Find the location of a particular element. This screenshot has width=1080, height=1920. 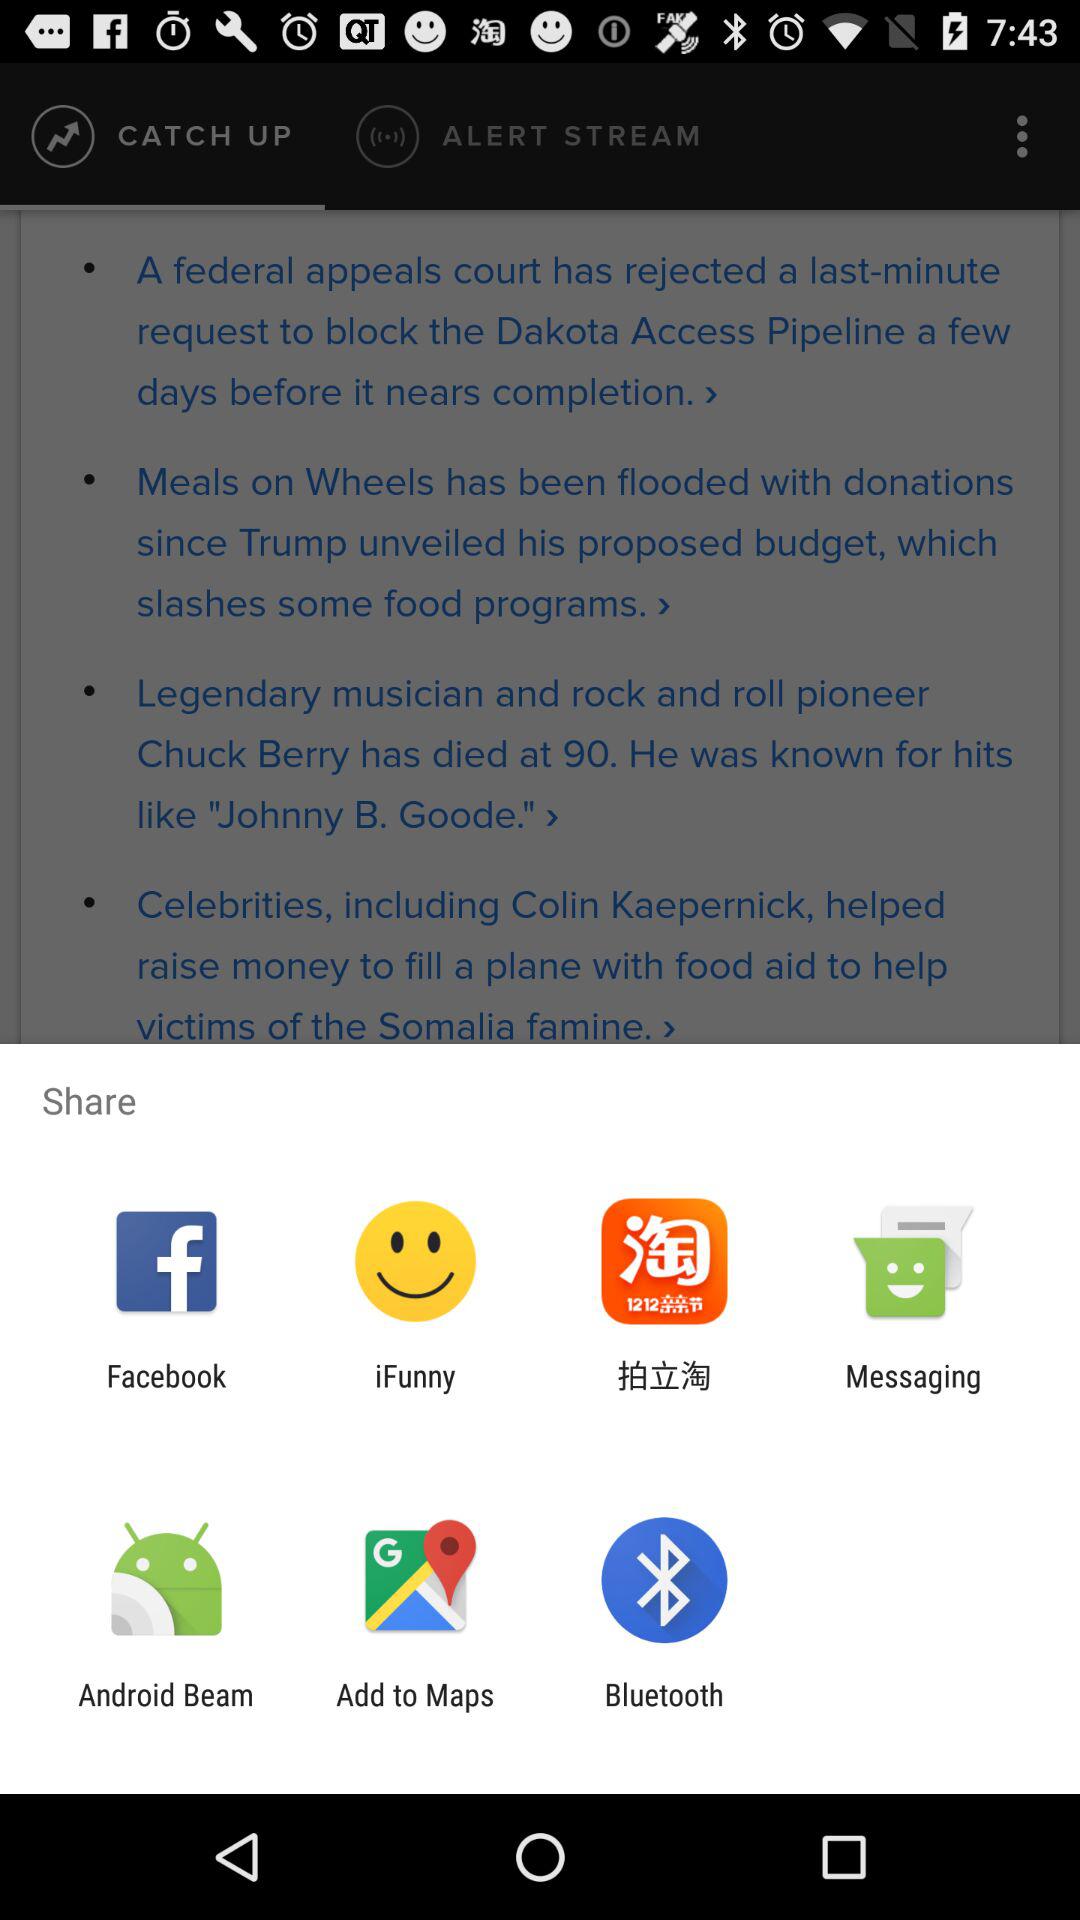

flip to add to maps icon is located at coordinates (415, 1712).